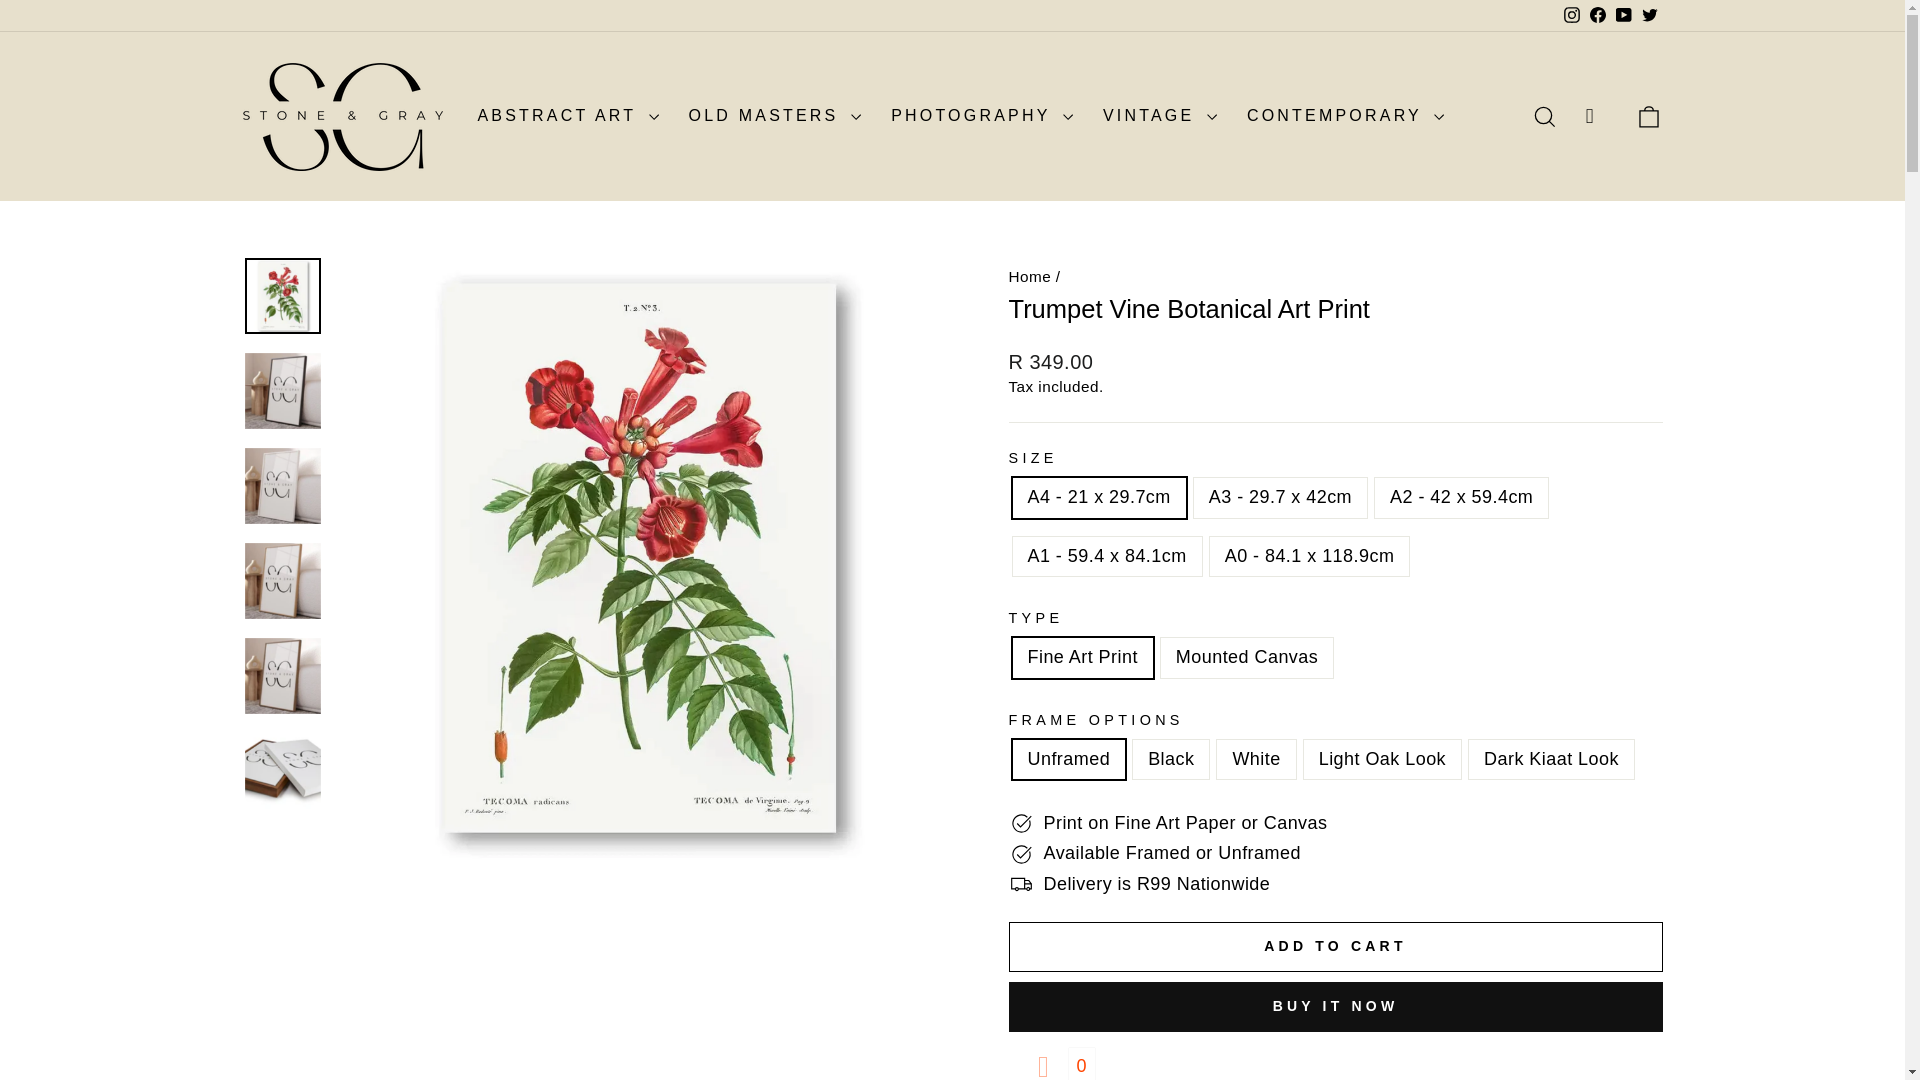  I want to click on instagram, so click(1572, 14).